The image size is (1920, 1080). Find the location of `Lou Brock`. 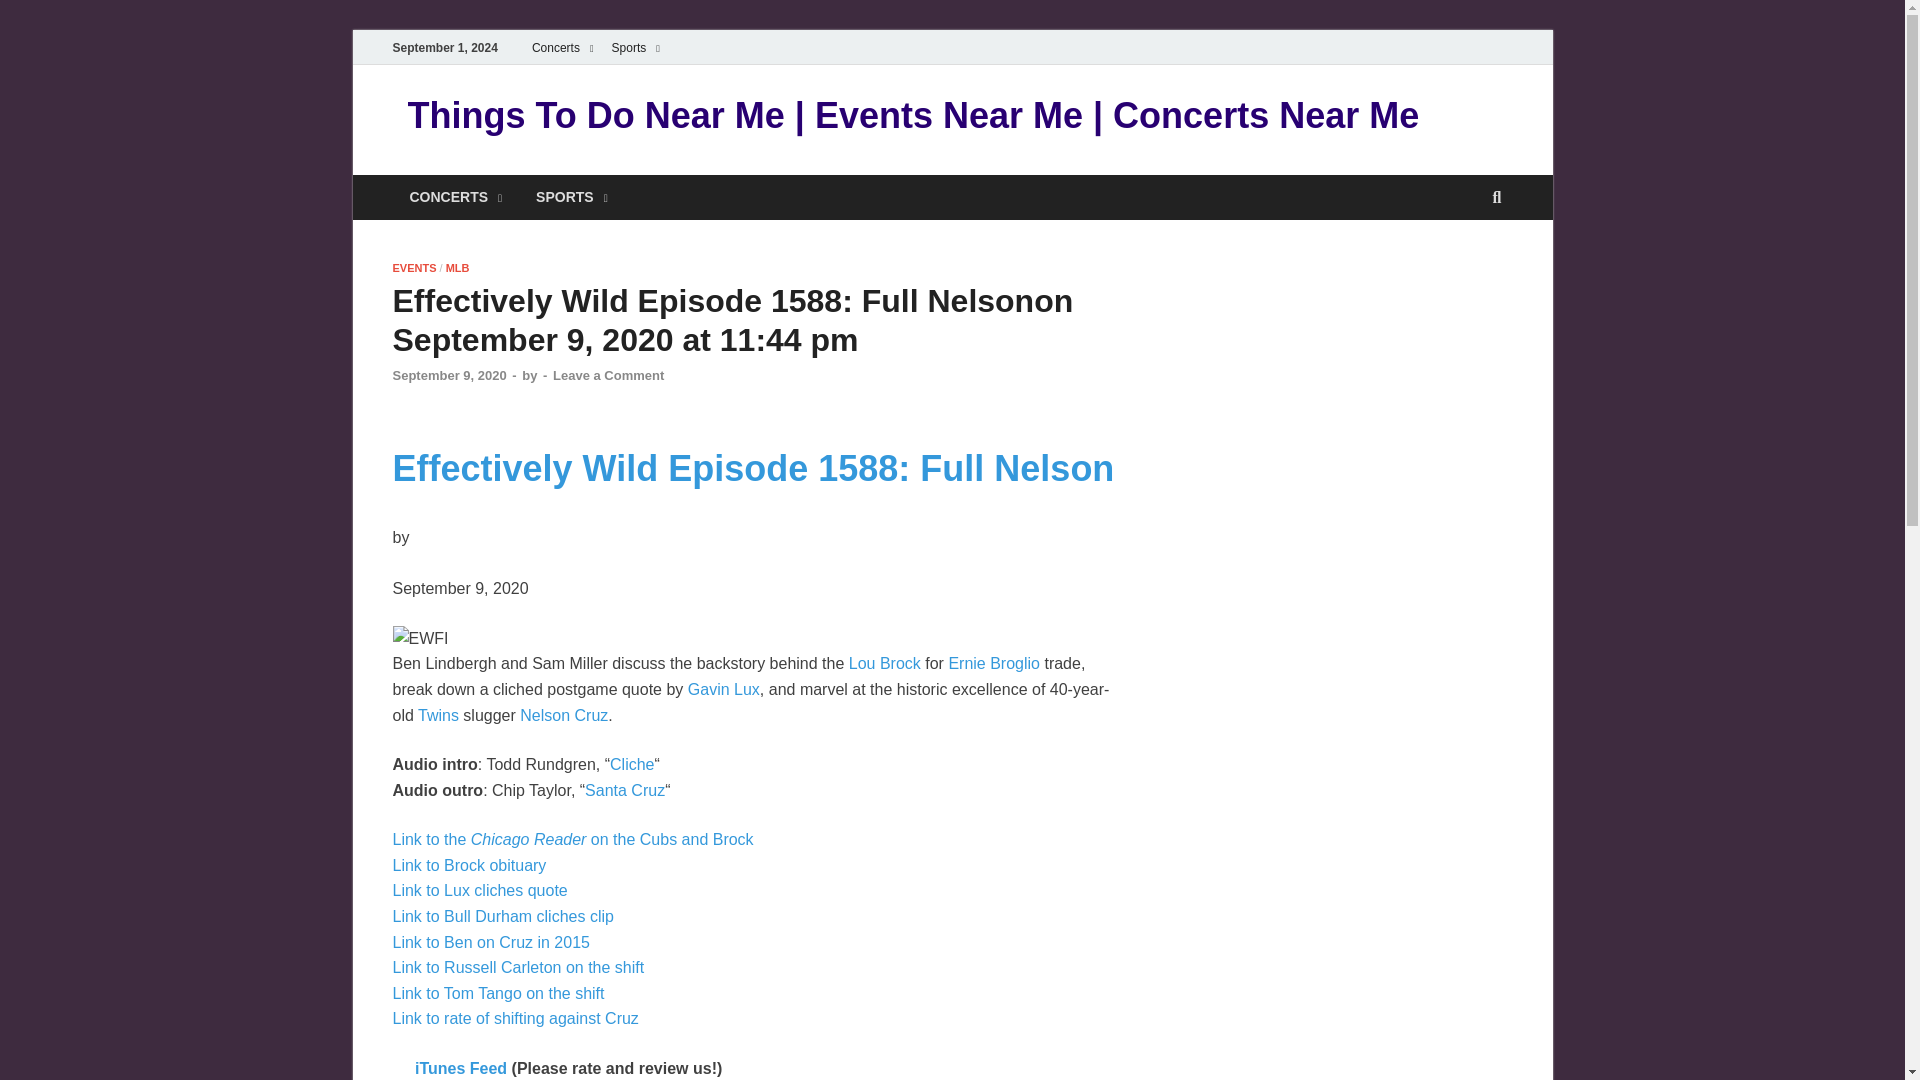

Lou Brock is located at coordinates (884, 662).